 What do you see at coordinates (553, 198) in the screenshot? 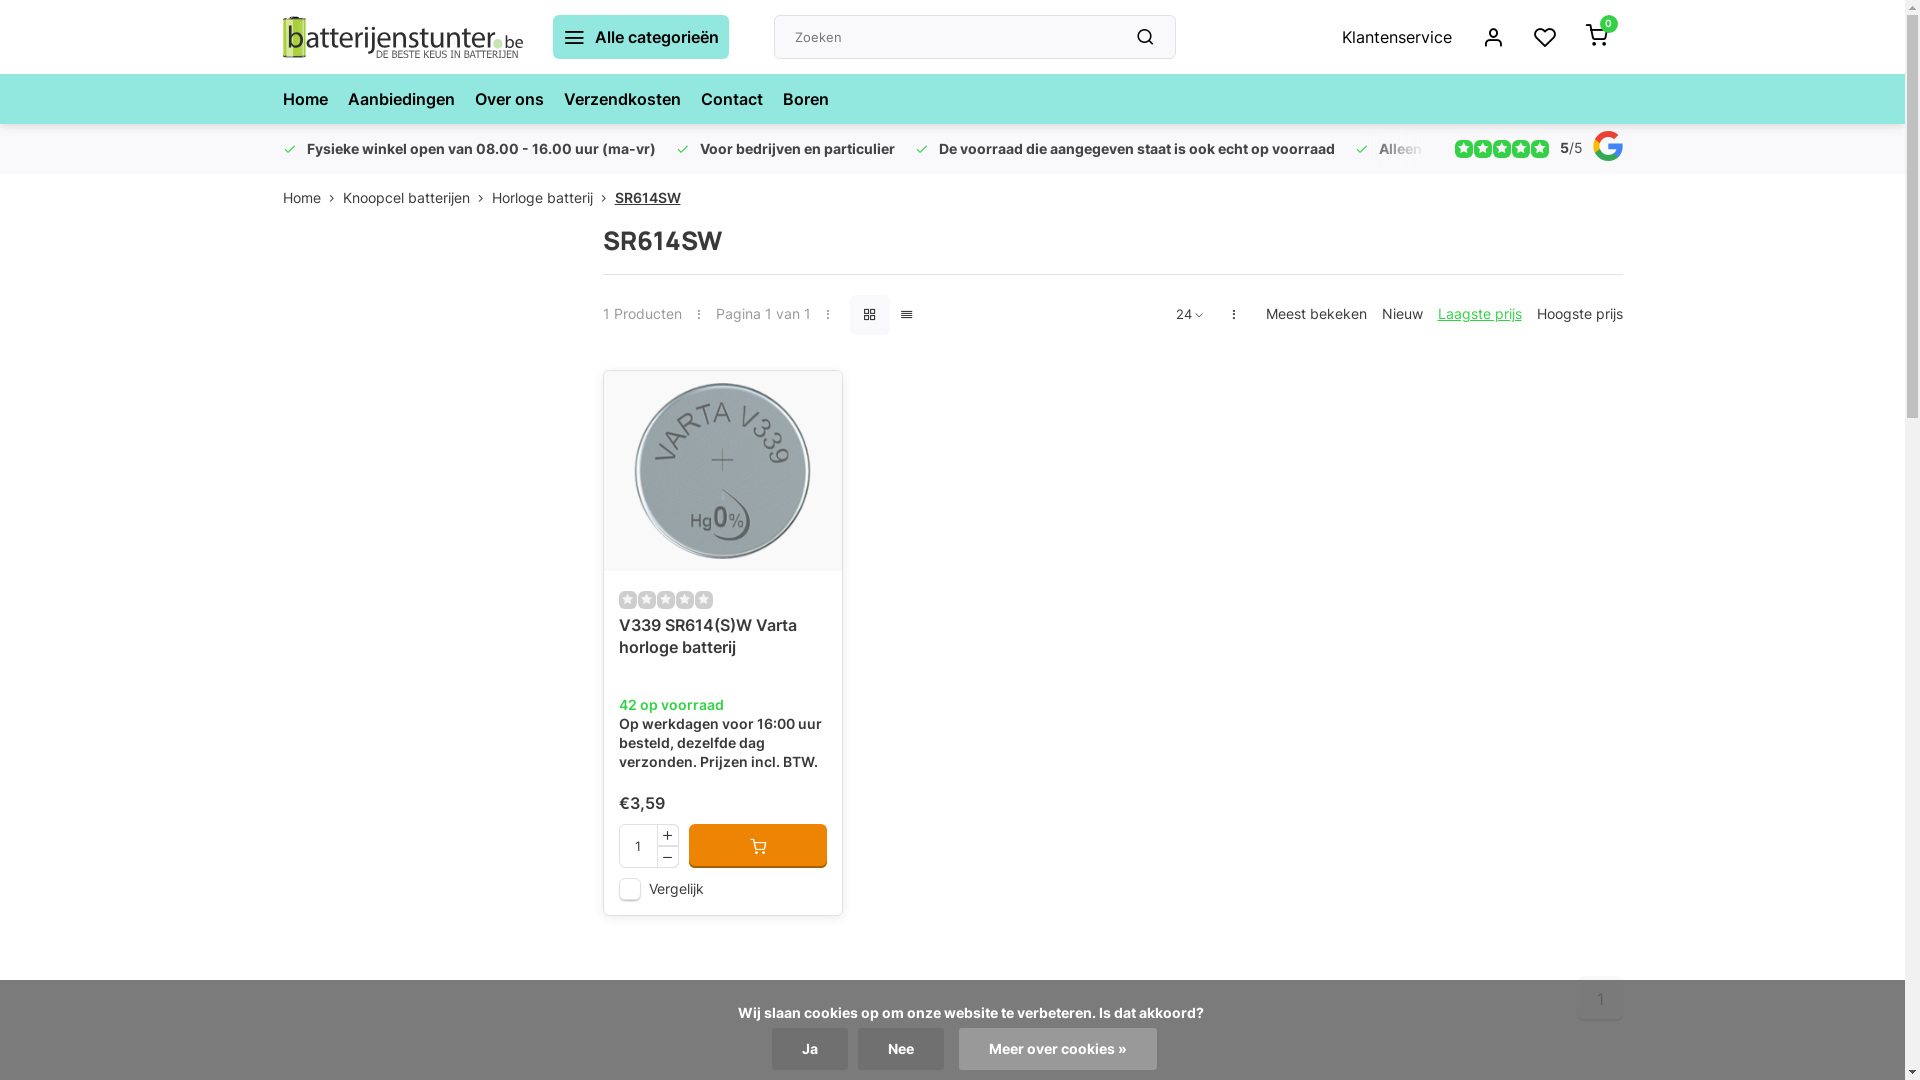
I see `Horloge batterij` at bounding box center [553, 198].